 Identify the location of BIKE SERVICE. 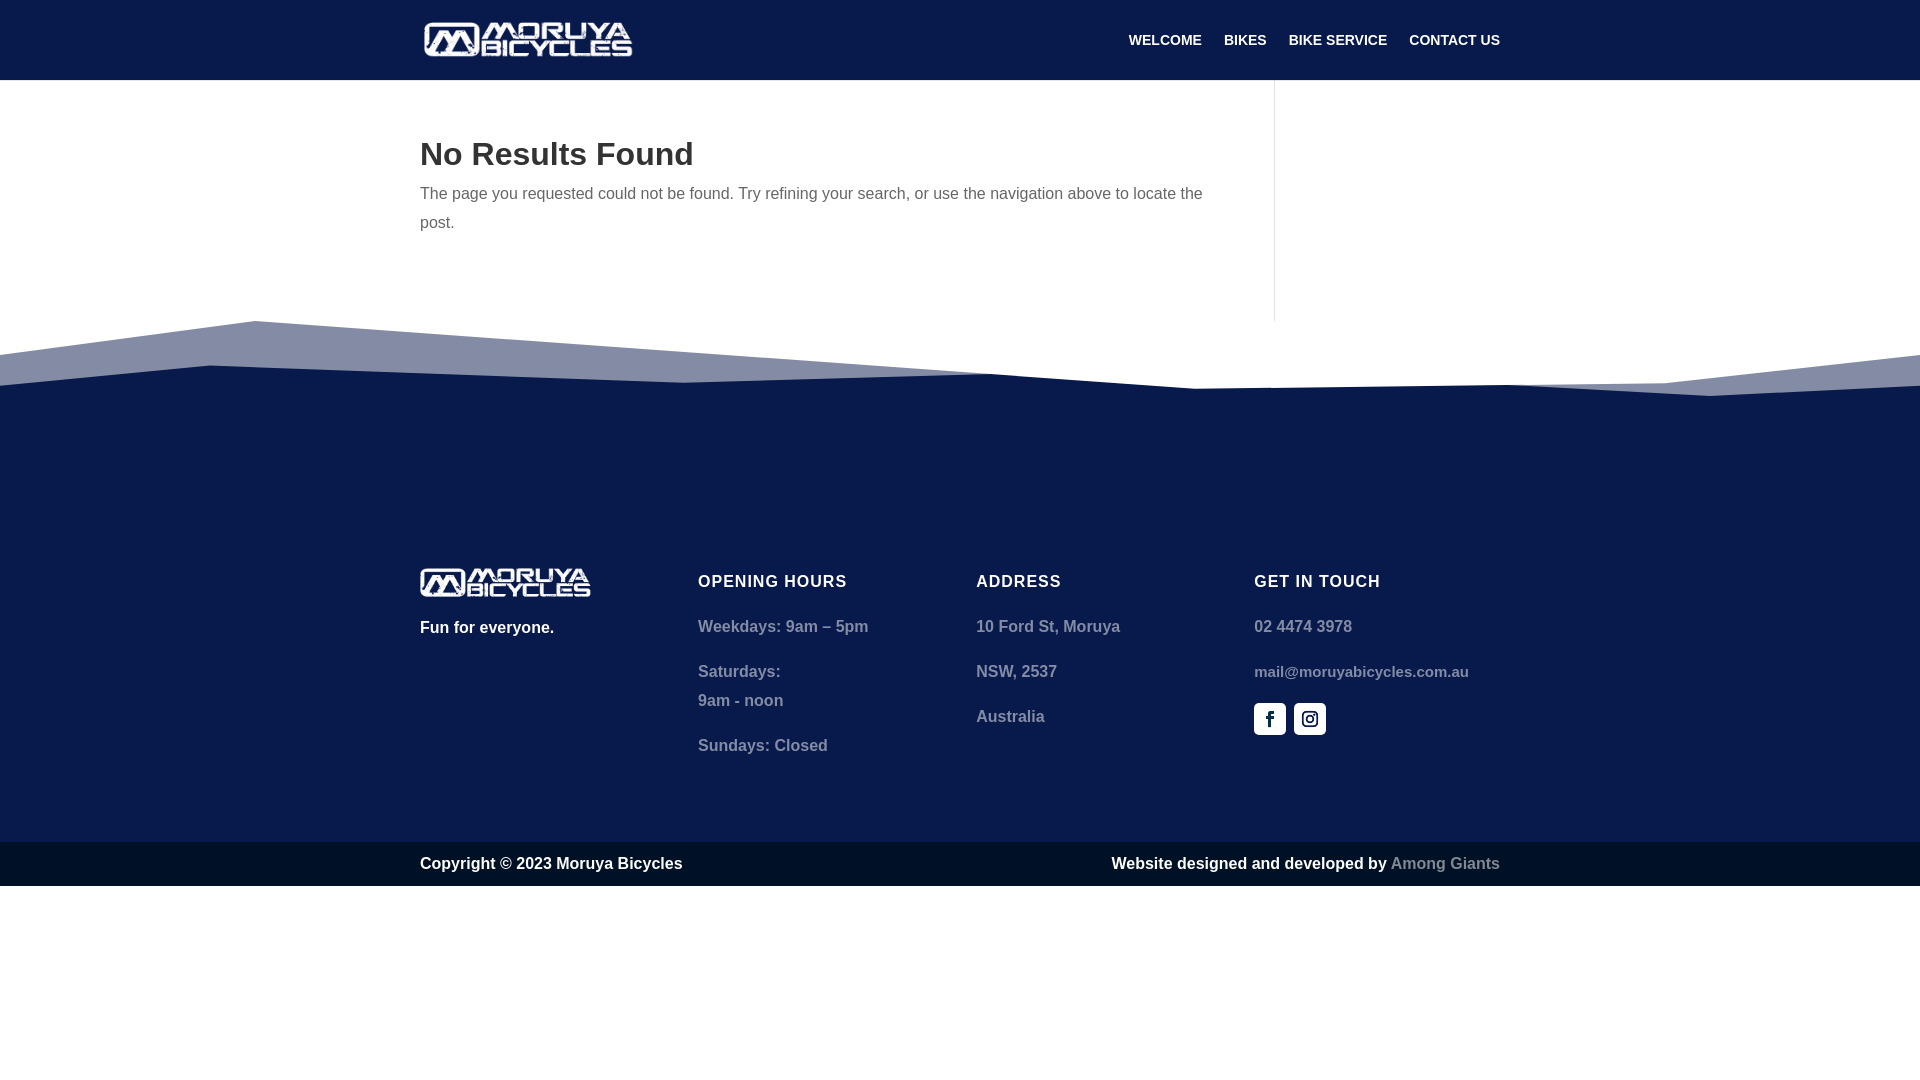
(1338, 56).